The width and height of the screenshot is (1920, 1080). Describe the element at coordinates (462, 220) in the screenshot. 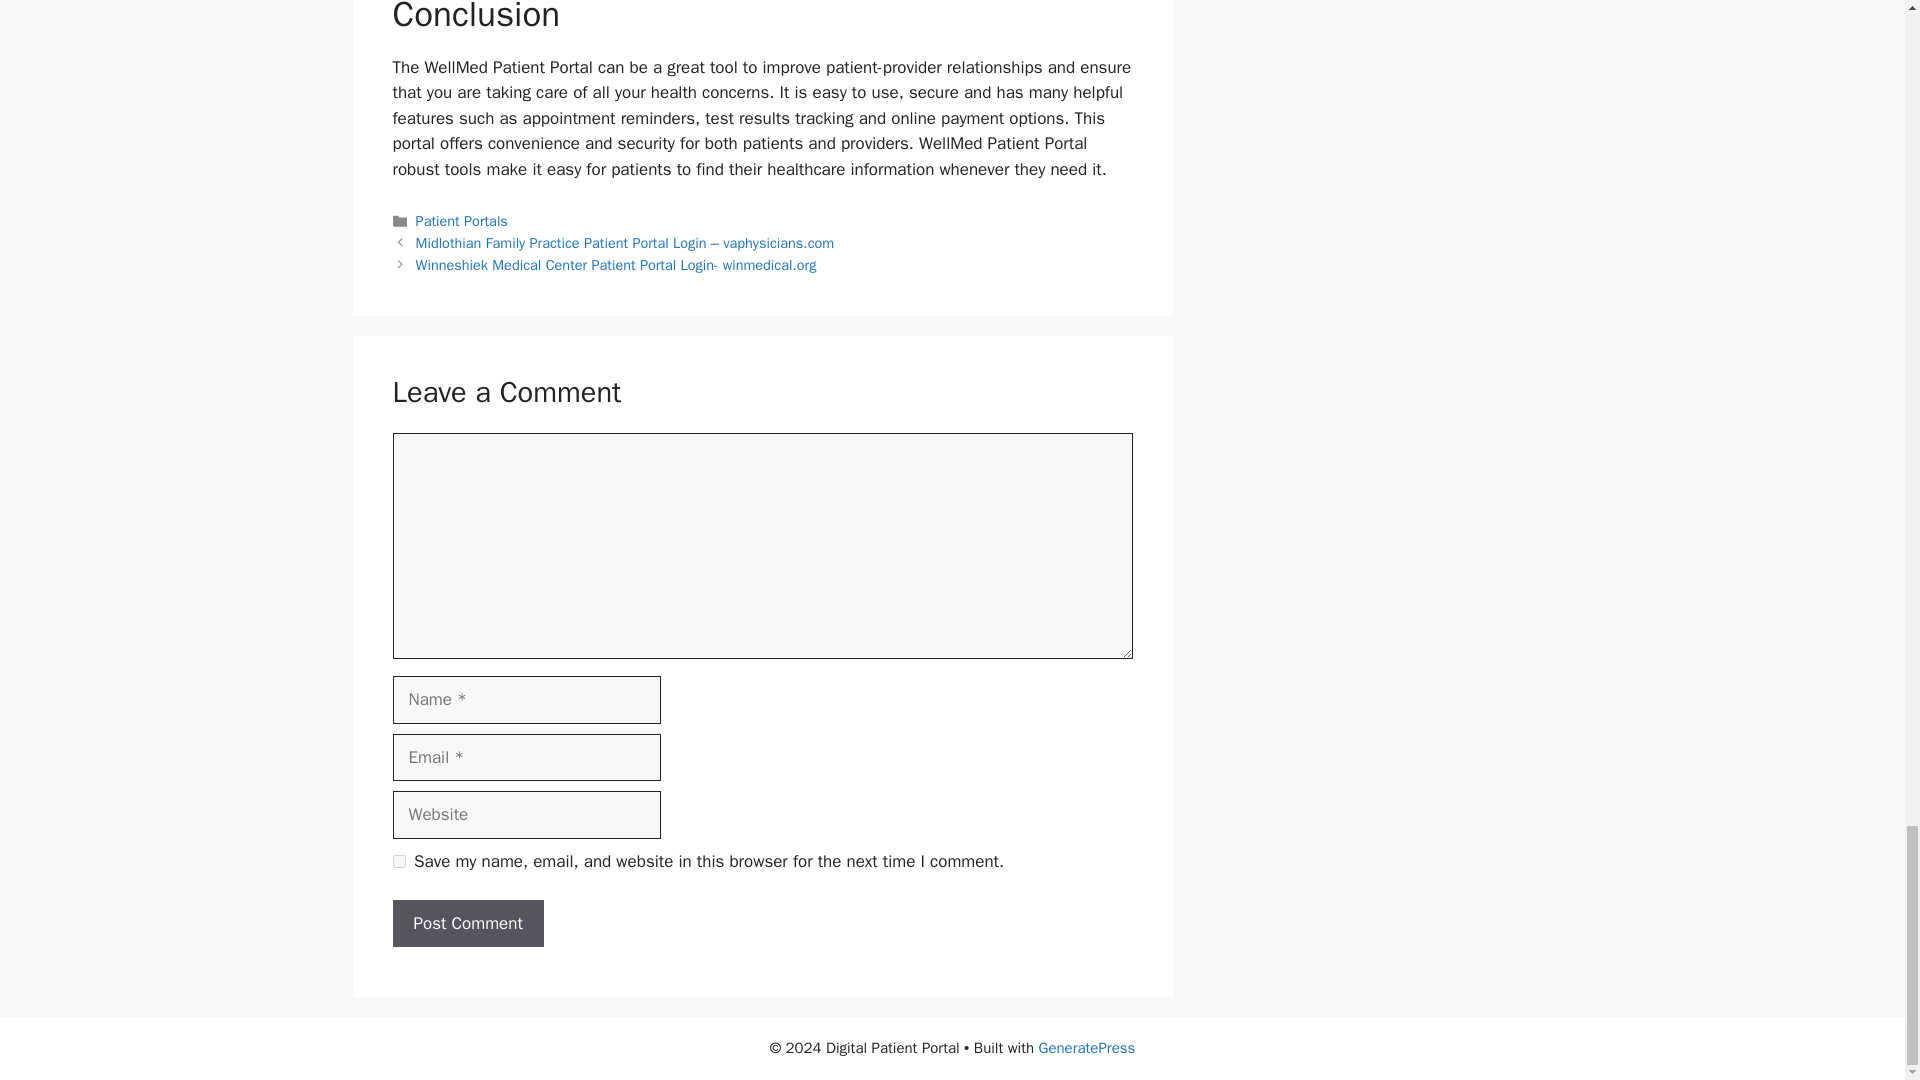

I see `Patient Portals` at that location.